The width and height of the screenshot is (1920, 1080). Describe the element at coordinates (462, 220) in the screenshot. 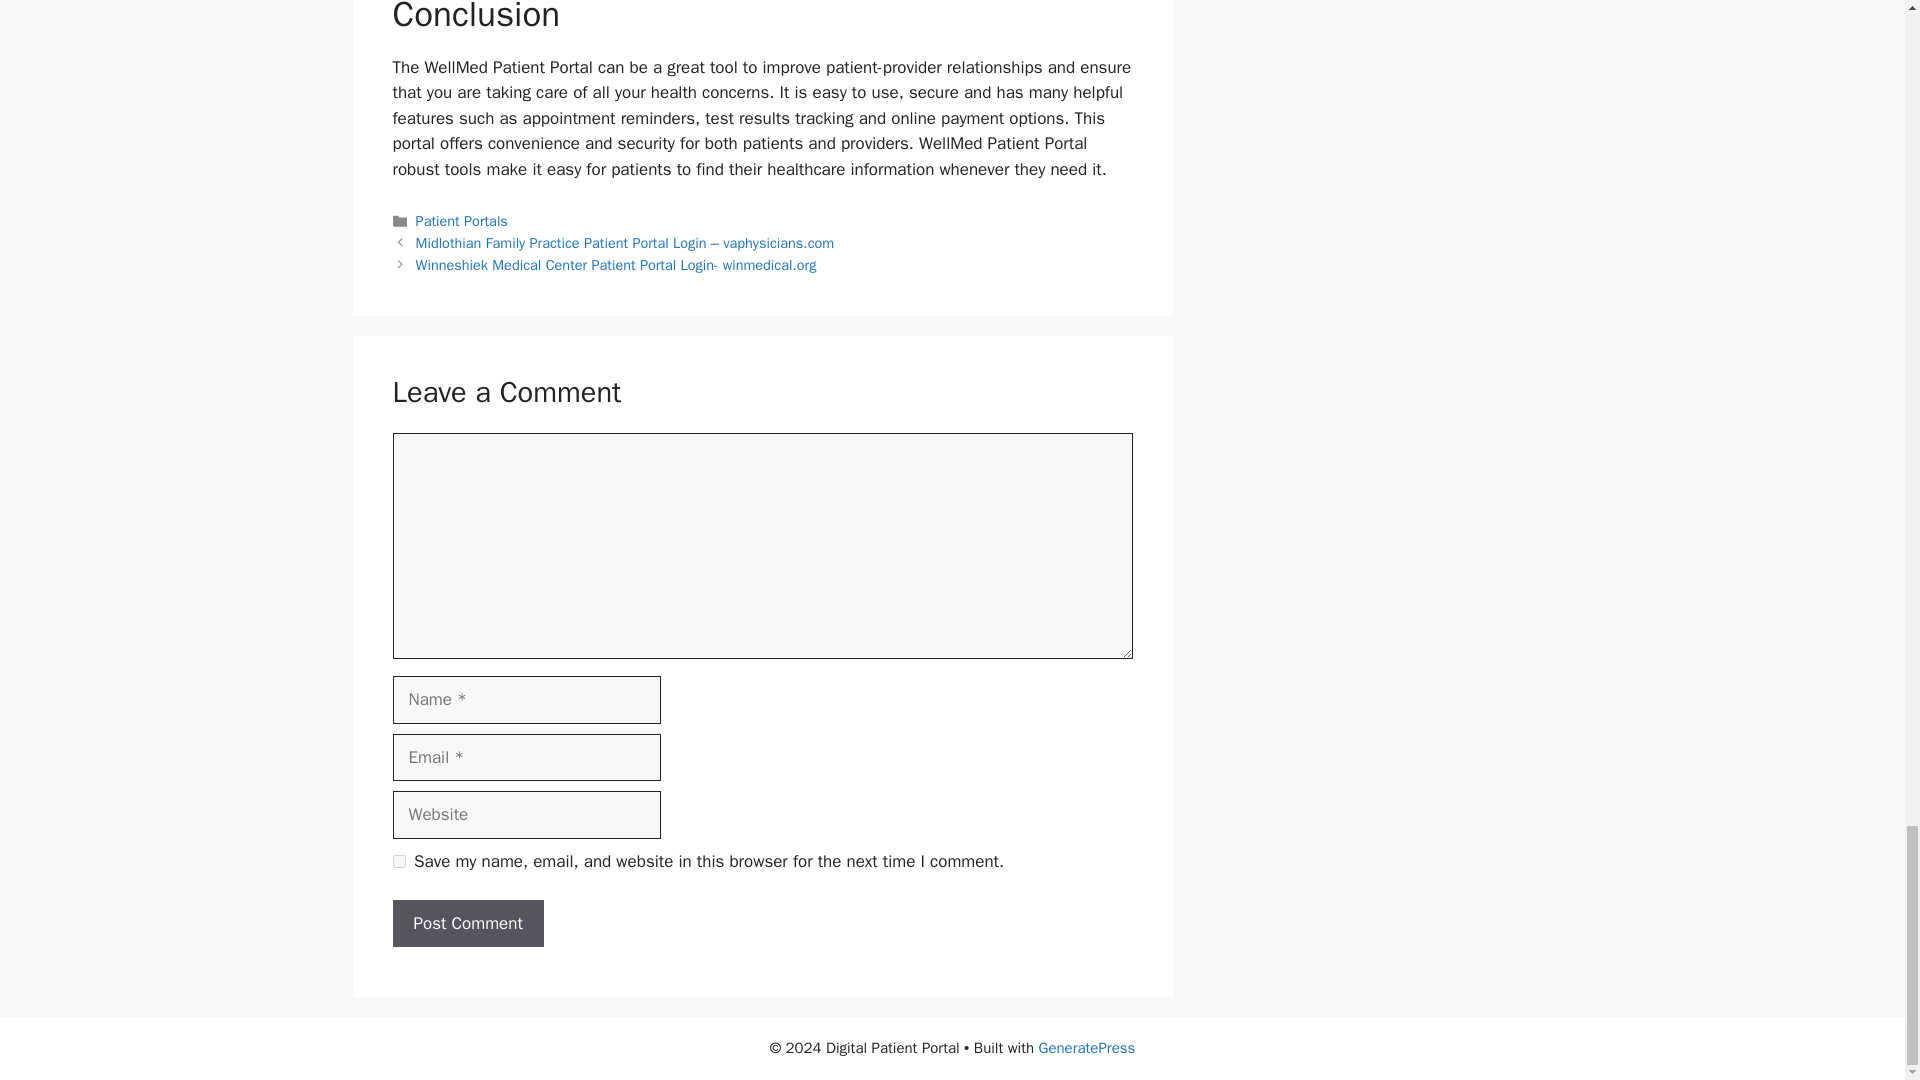

I see `Patient Portals` at that location.